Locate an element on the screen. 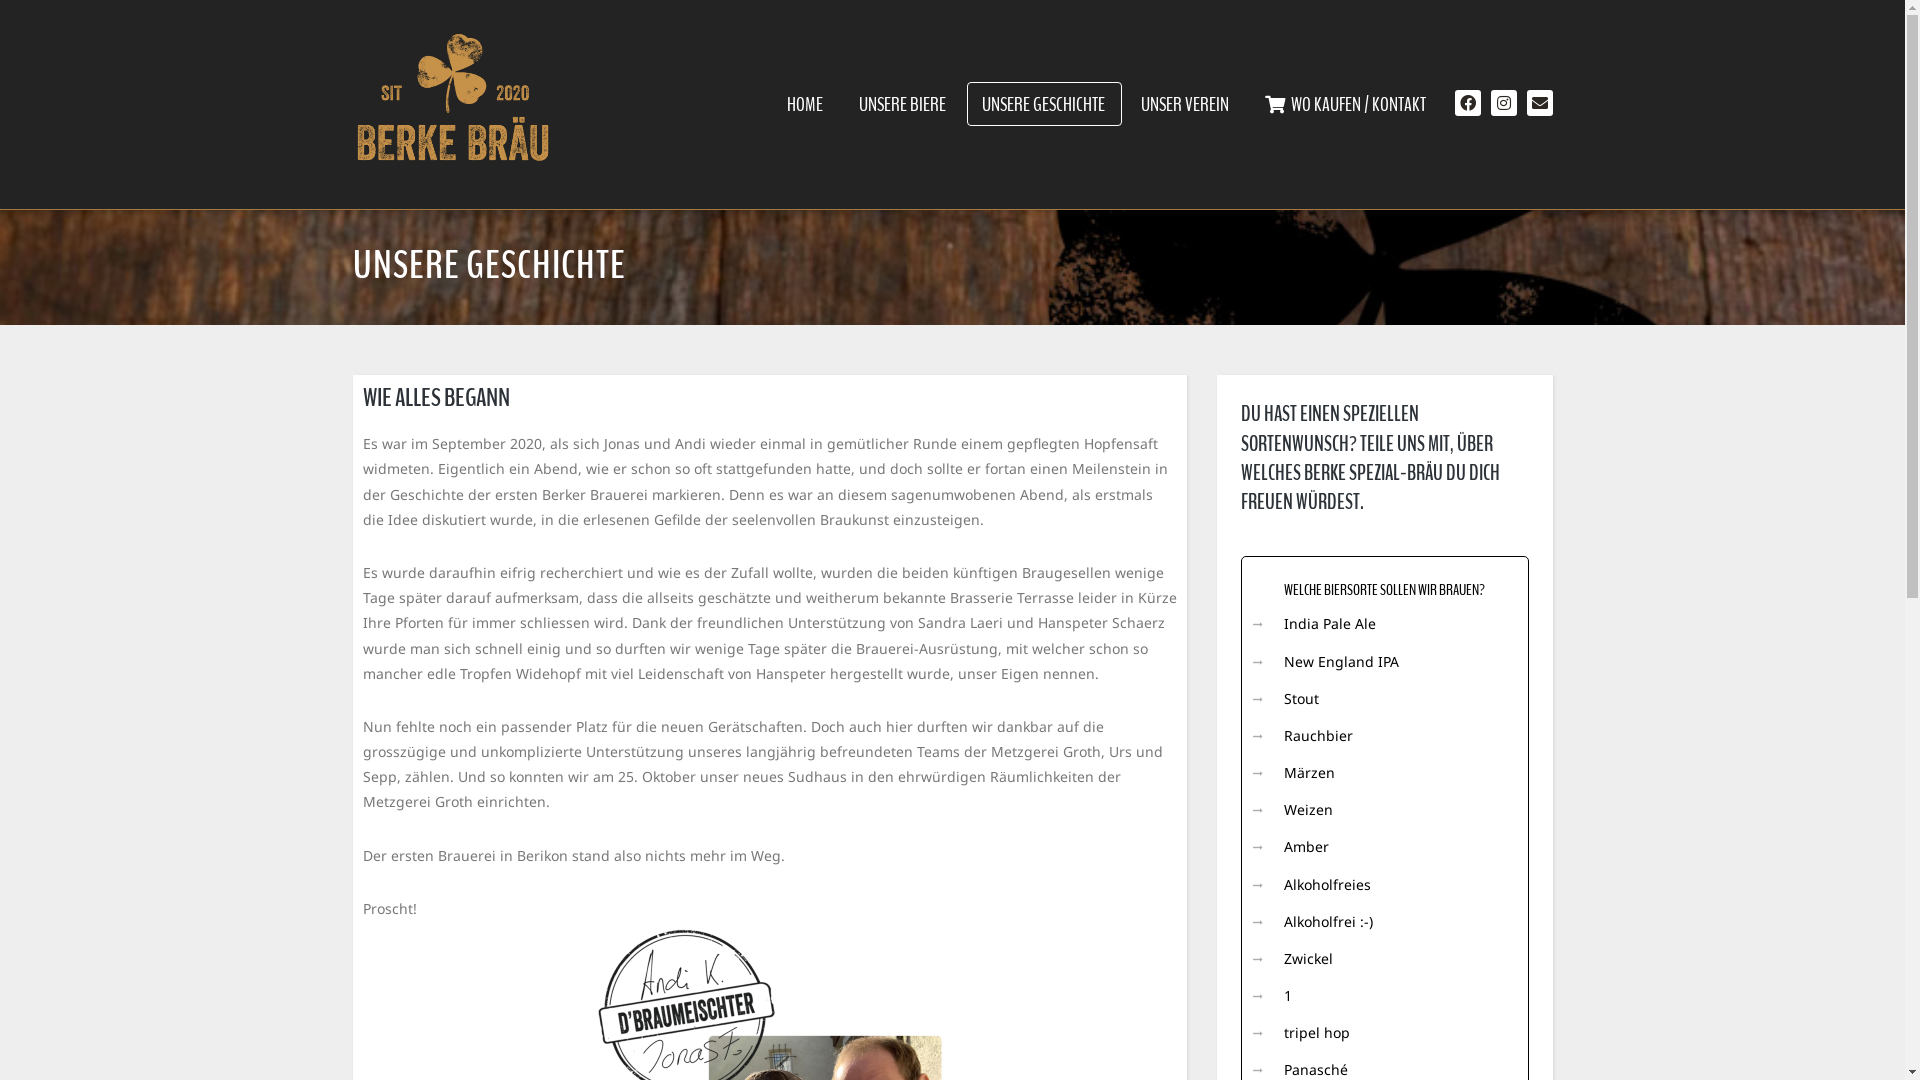 The width and height of the screenshot is (1920, 1080). HOME is located at coordinates (805, 105).